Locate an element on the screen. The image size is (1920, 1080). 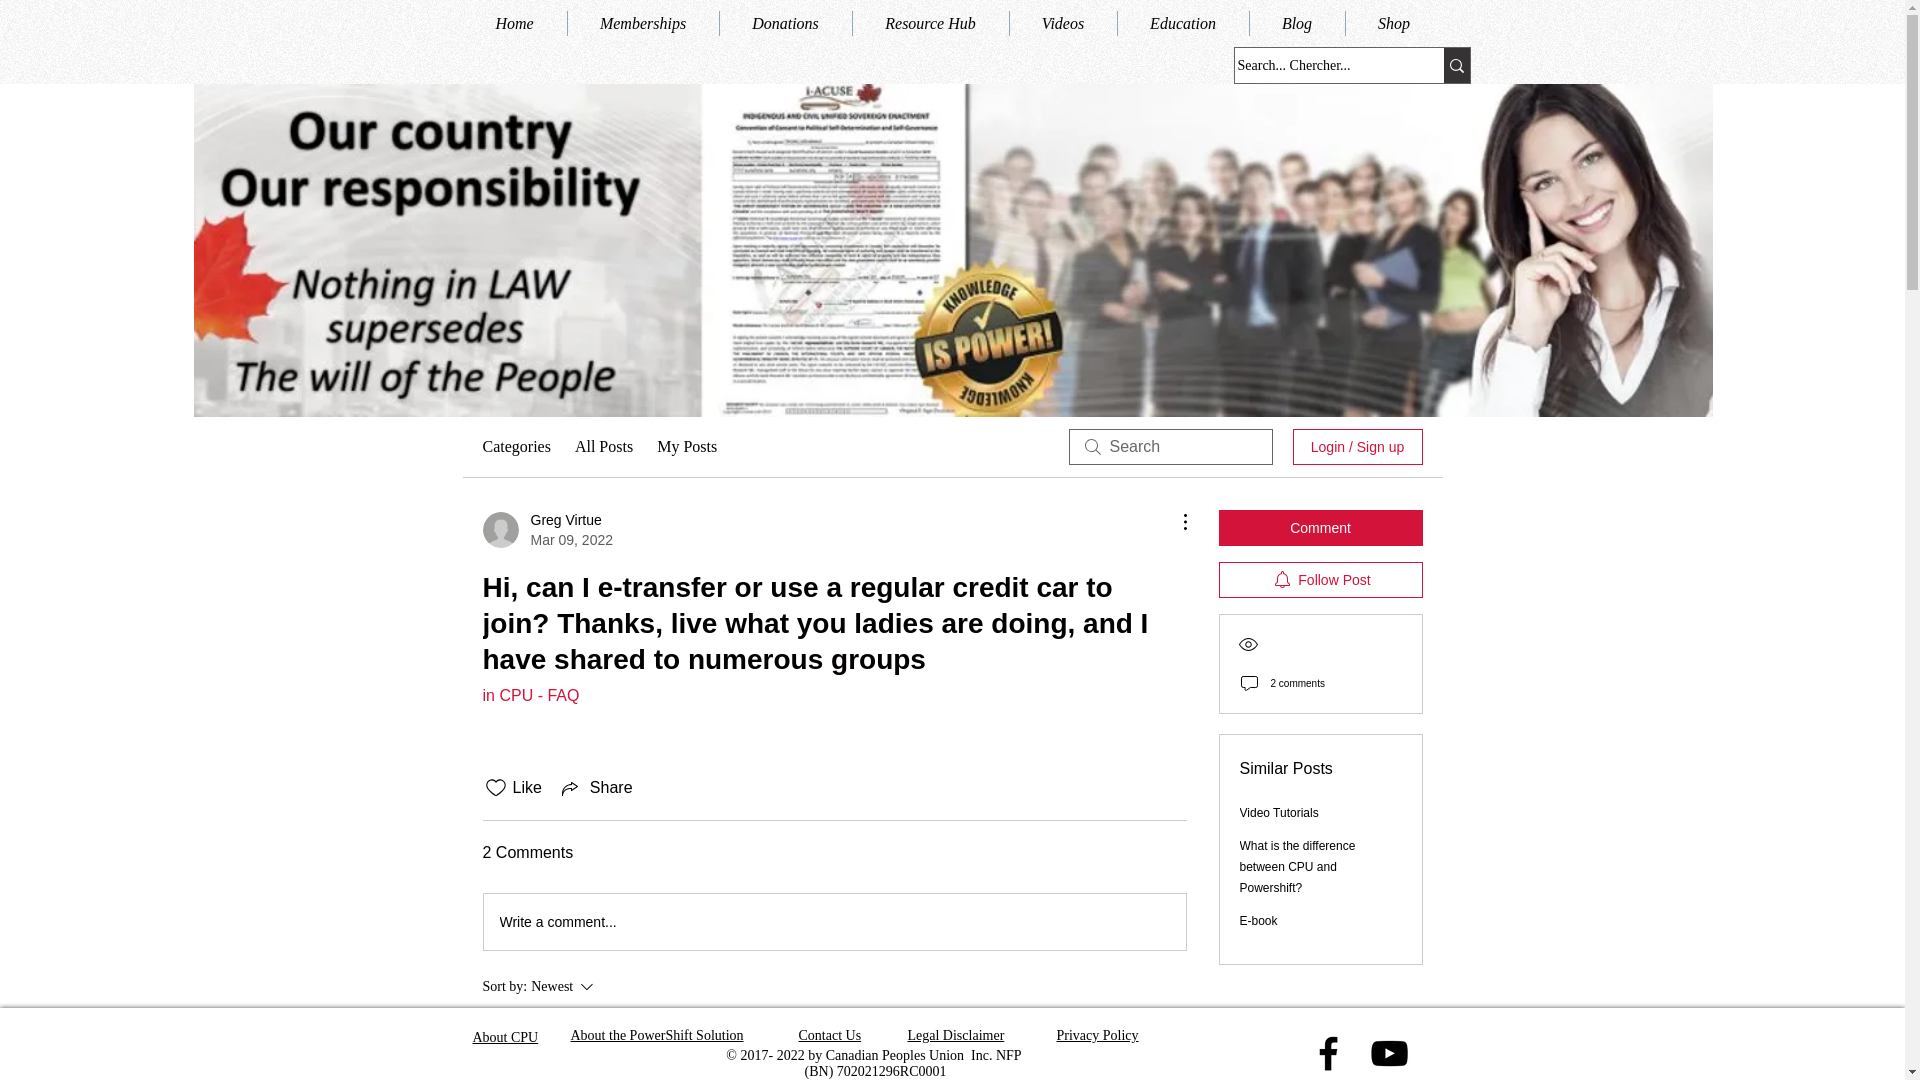
Donations is located at coordinates (643, 22).